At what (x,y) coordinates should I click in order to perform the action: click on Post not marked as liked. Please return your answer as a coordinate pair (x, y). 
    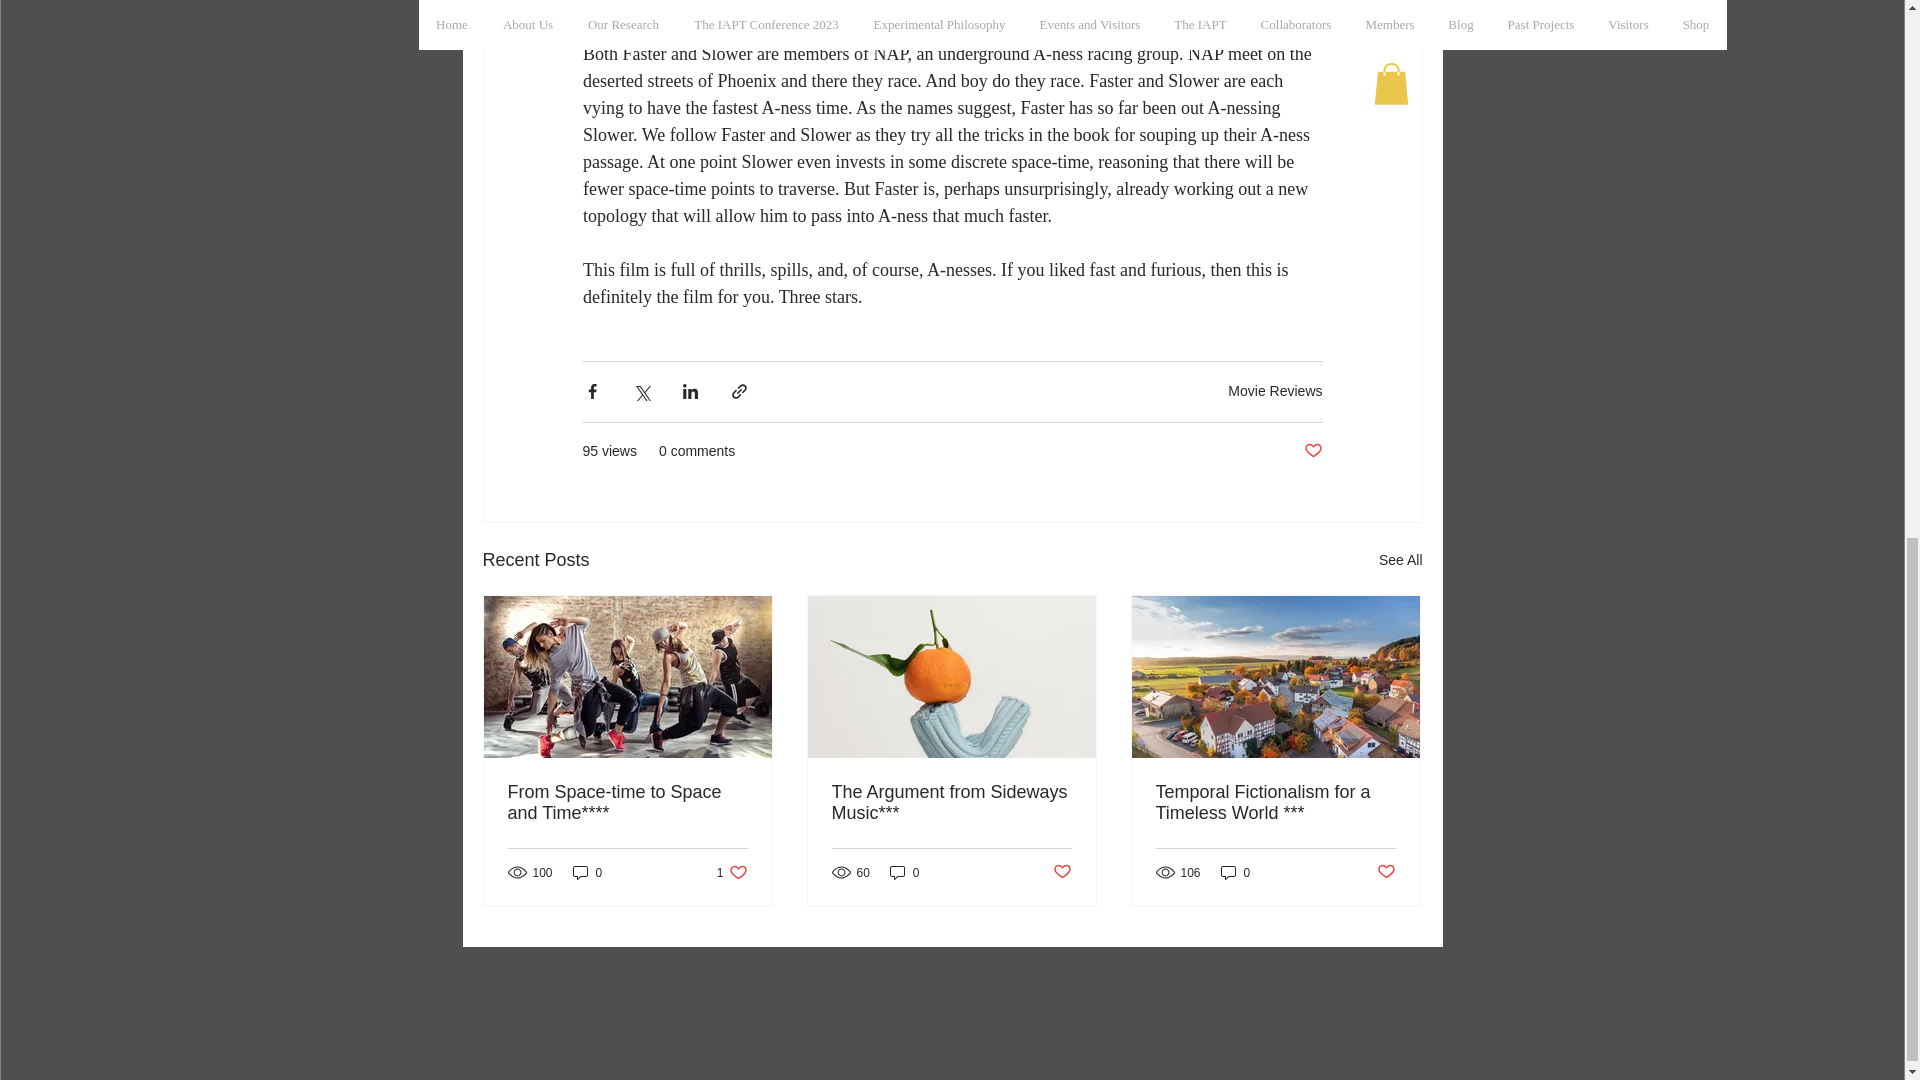
    Looking at the image, I should click on (1312, 451).